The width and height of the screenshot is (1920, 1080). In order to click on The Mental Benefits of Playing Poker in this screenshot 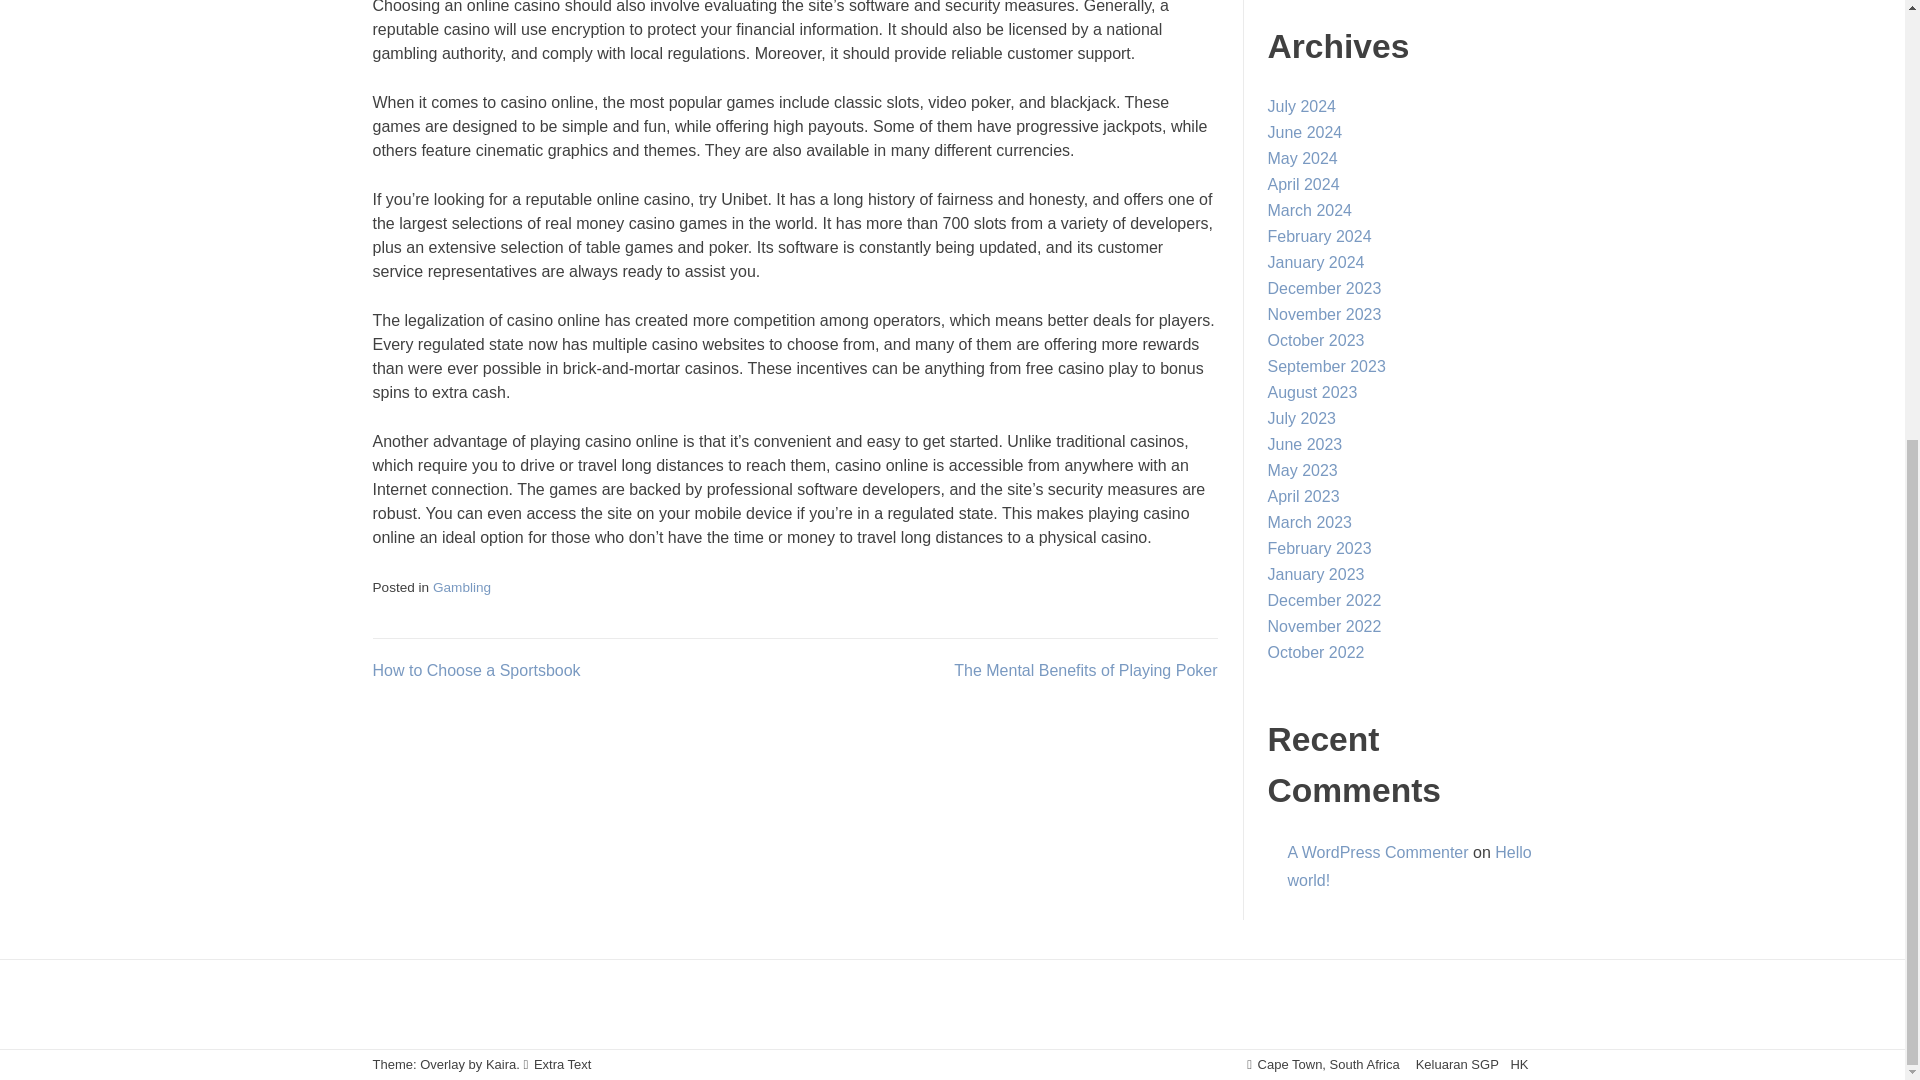, I will do `click(1086, 670)`.